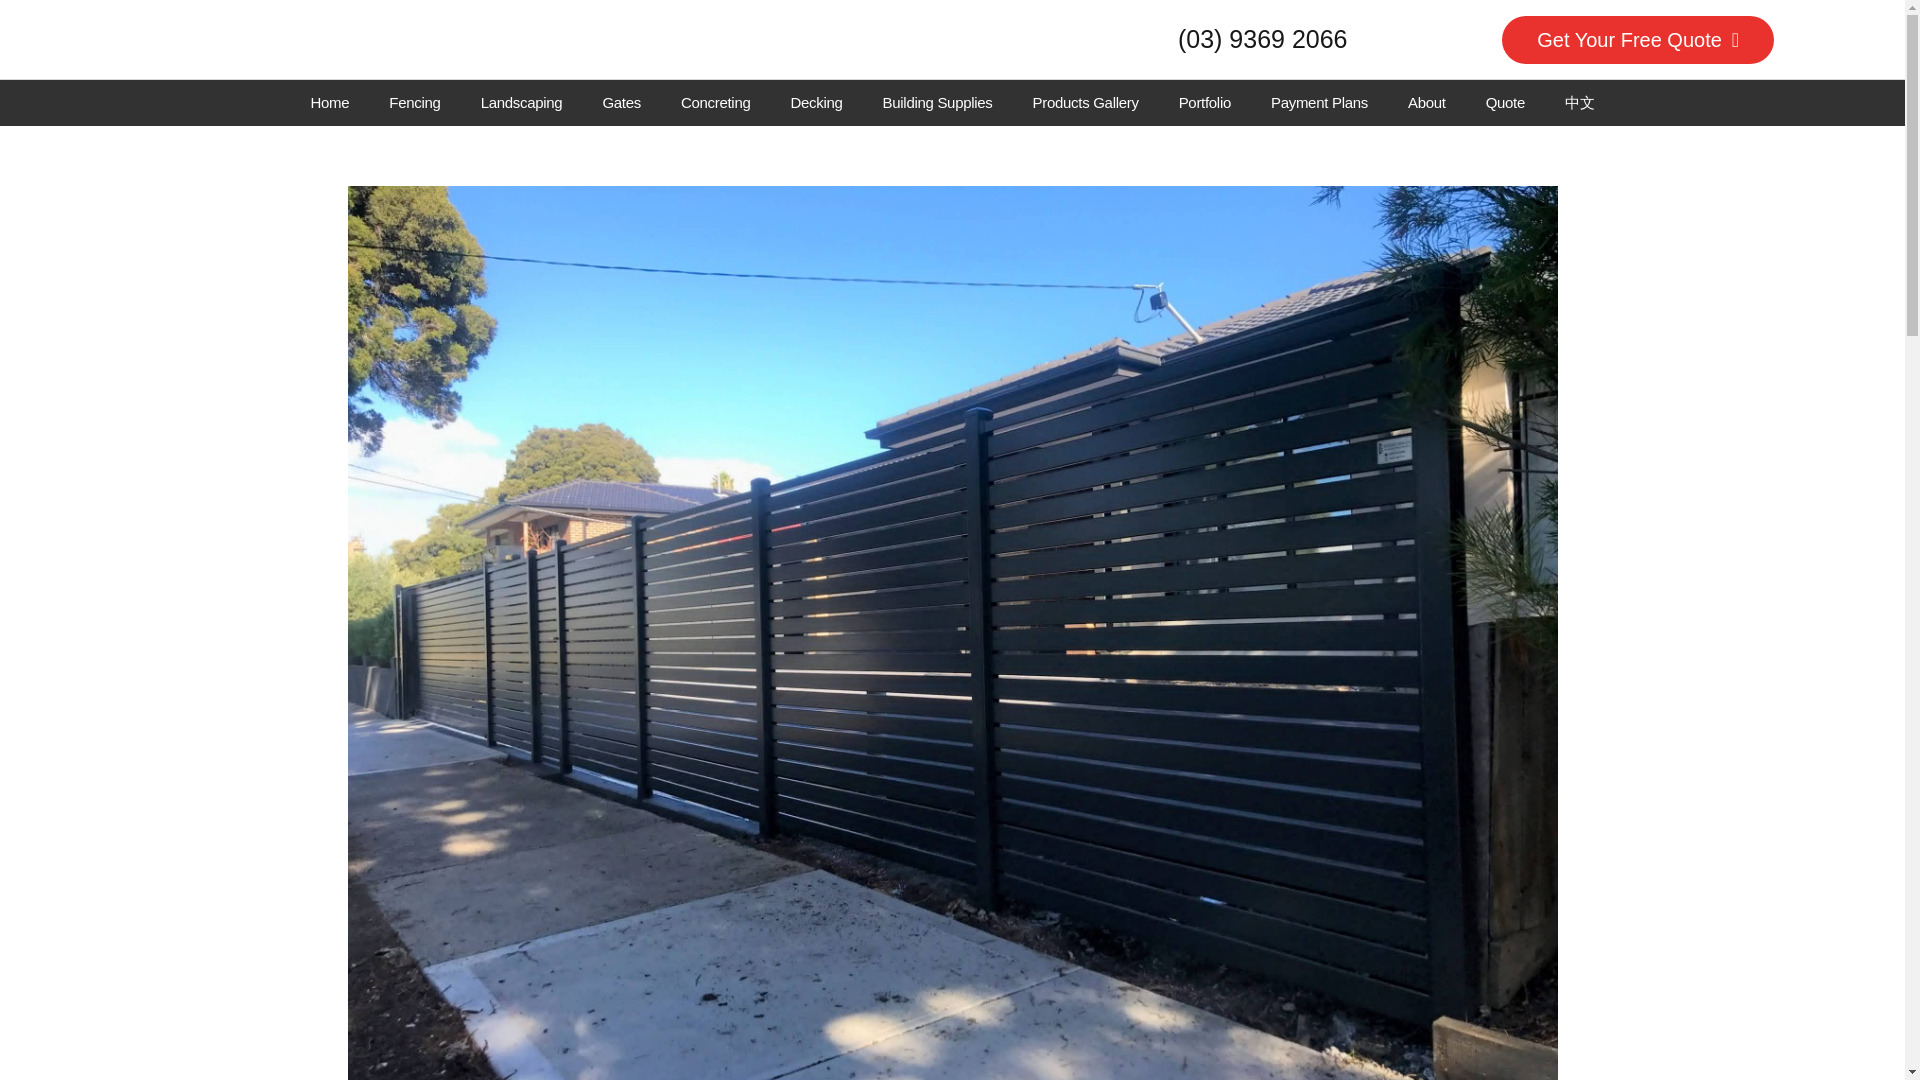 The width and height of the screenshot is (1920, 1080). Describe the element at coordinates (1205, 102) in the screenshot. I see `Portfolio` at that location.